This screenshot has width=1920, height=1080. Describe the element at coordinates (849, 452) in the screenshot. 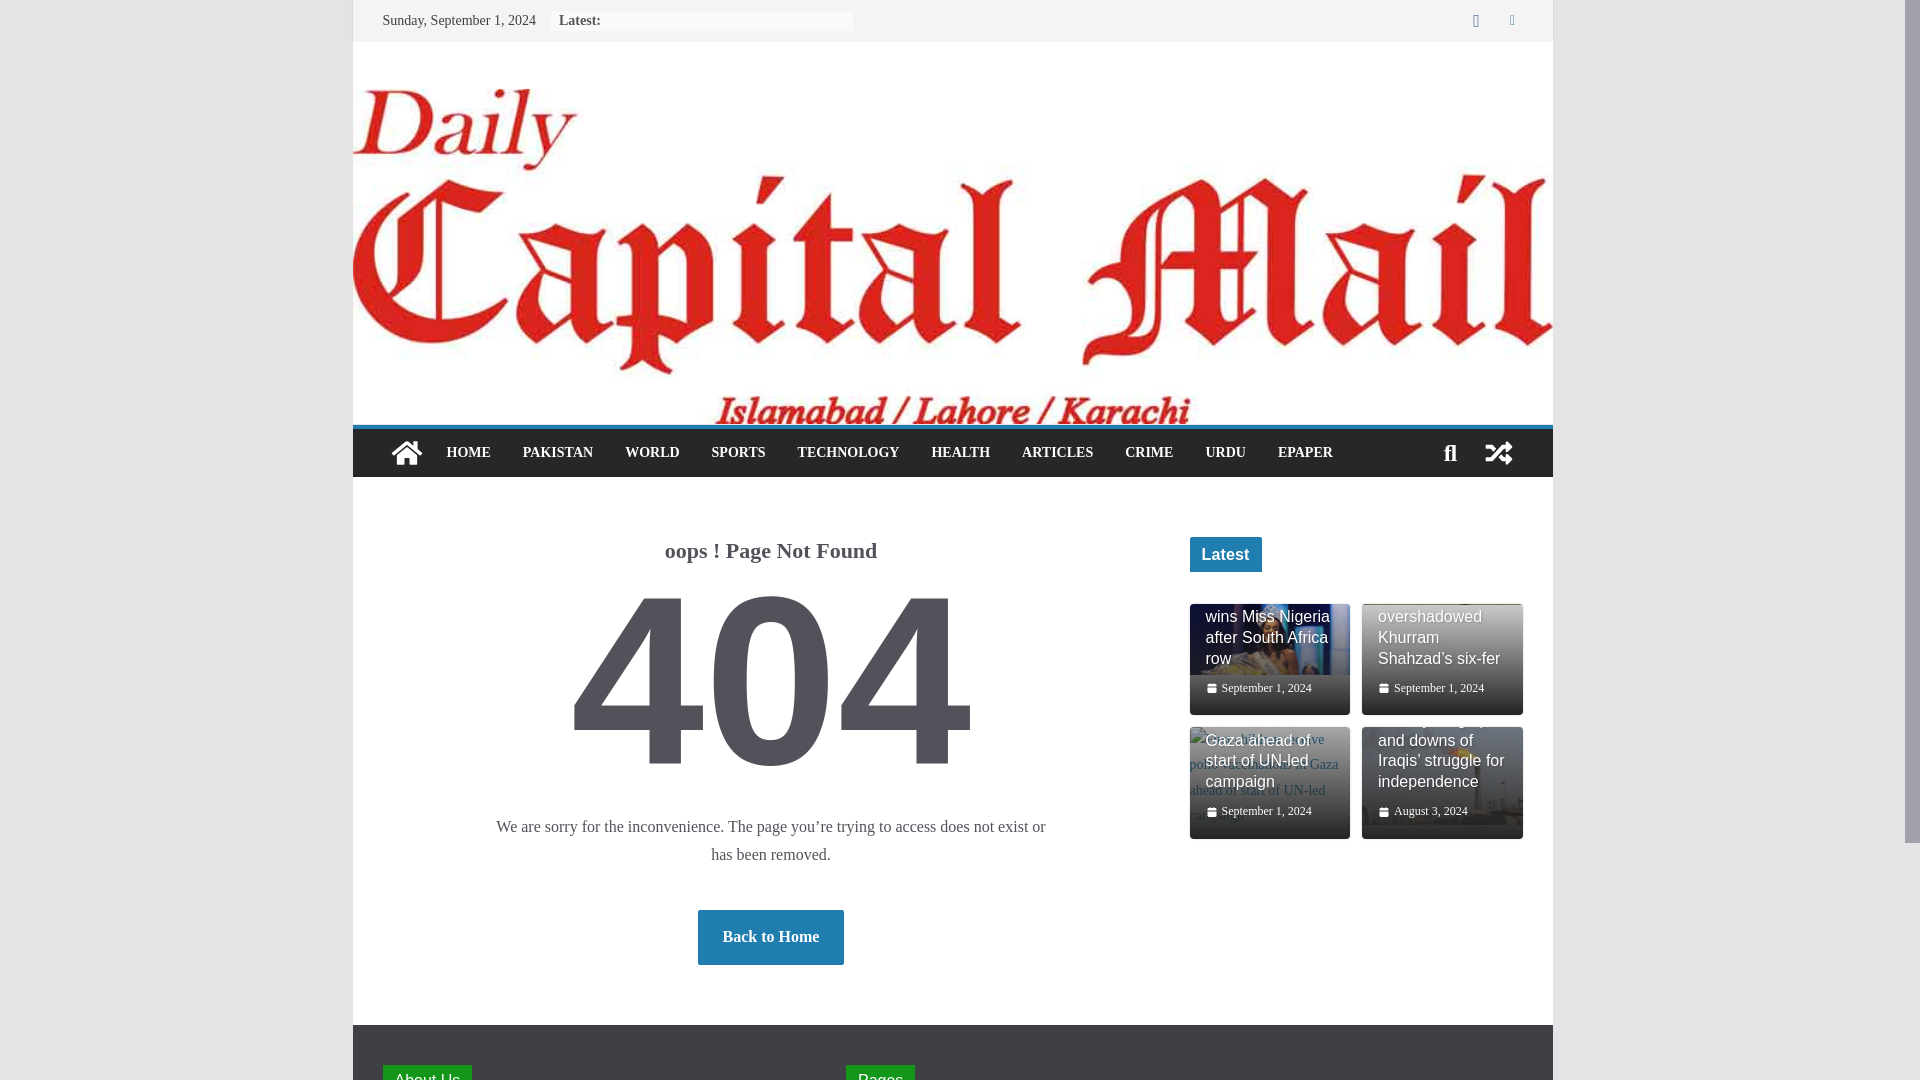

I see `TECHNOLOGY` at that location.